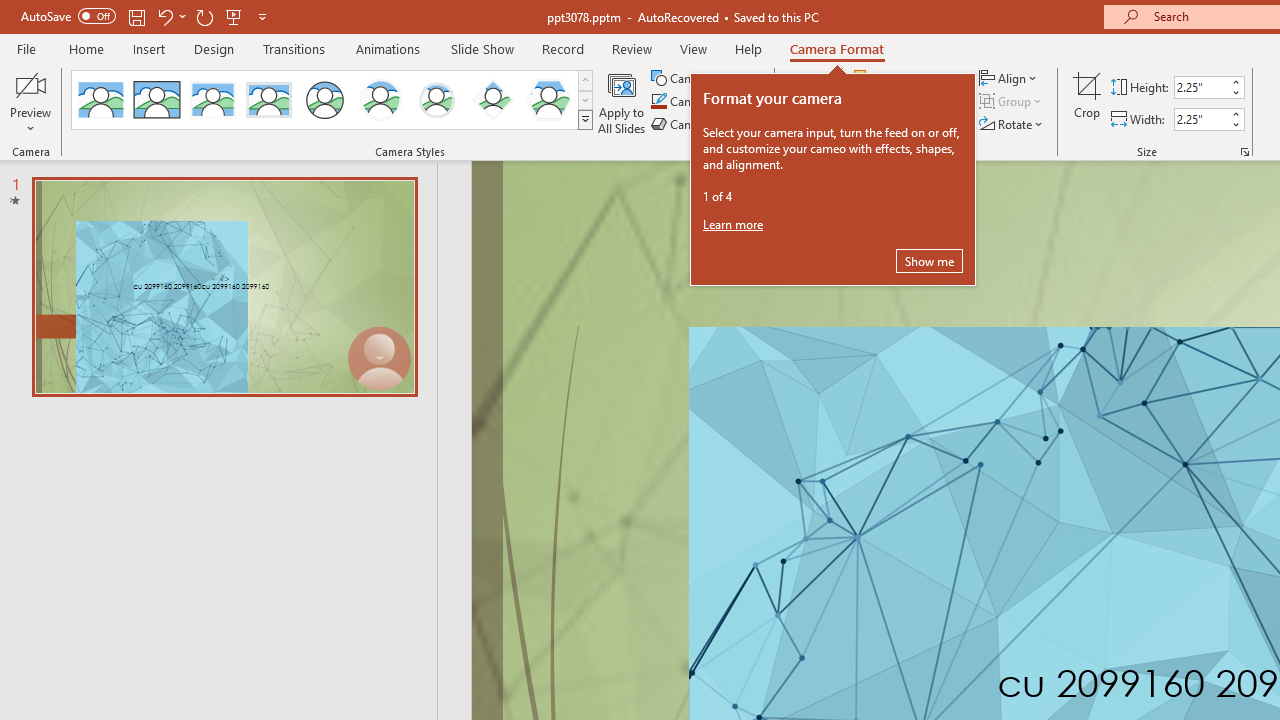 The height and width of the screenshot is (720, 1280). Describe the element at coordinates (906, 102) in the screenshot. I see `Send Backward` at that location.